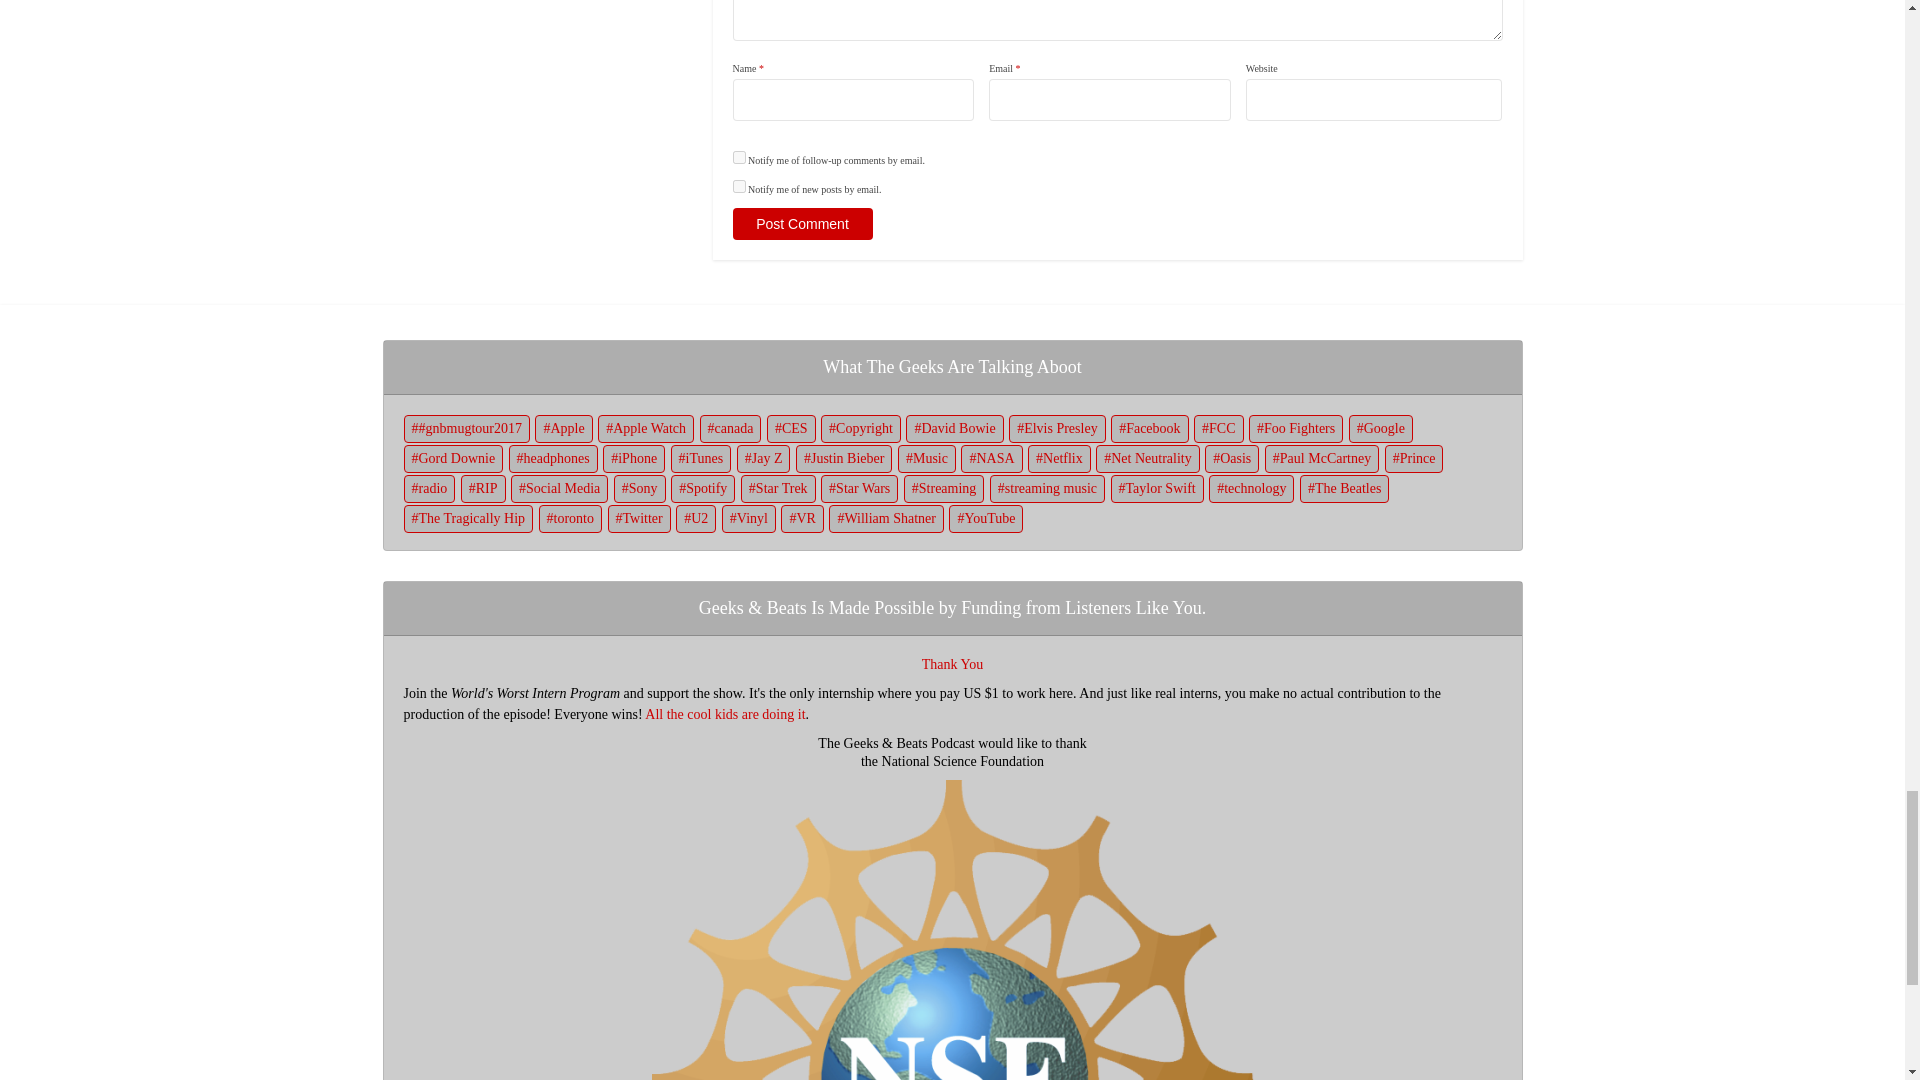  What do you see at coordinates (738, 158) in the screenshot?
I see `subscribe` at bounding box center [738, 158].